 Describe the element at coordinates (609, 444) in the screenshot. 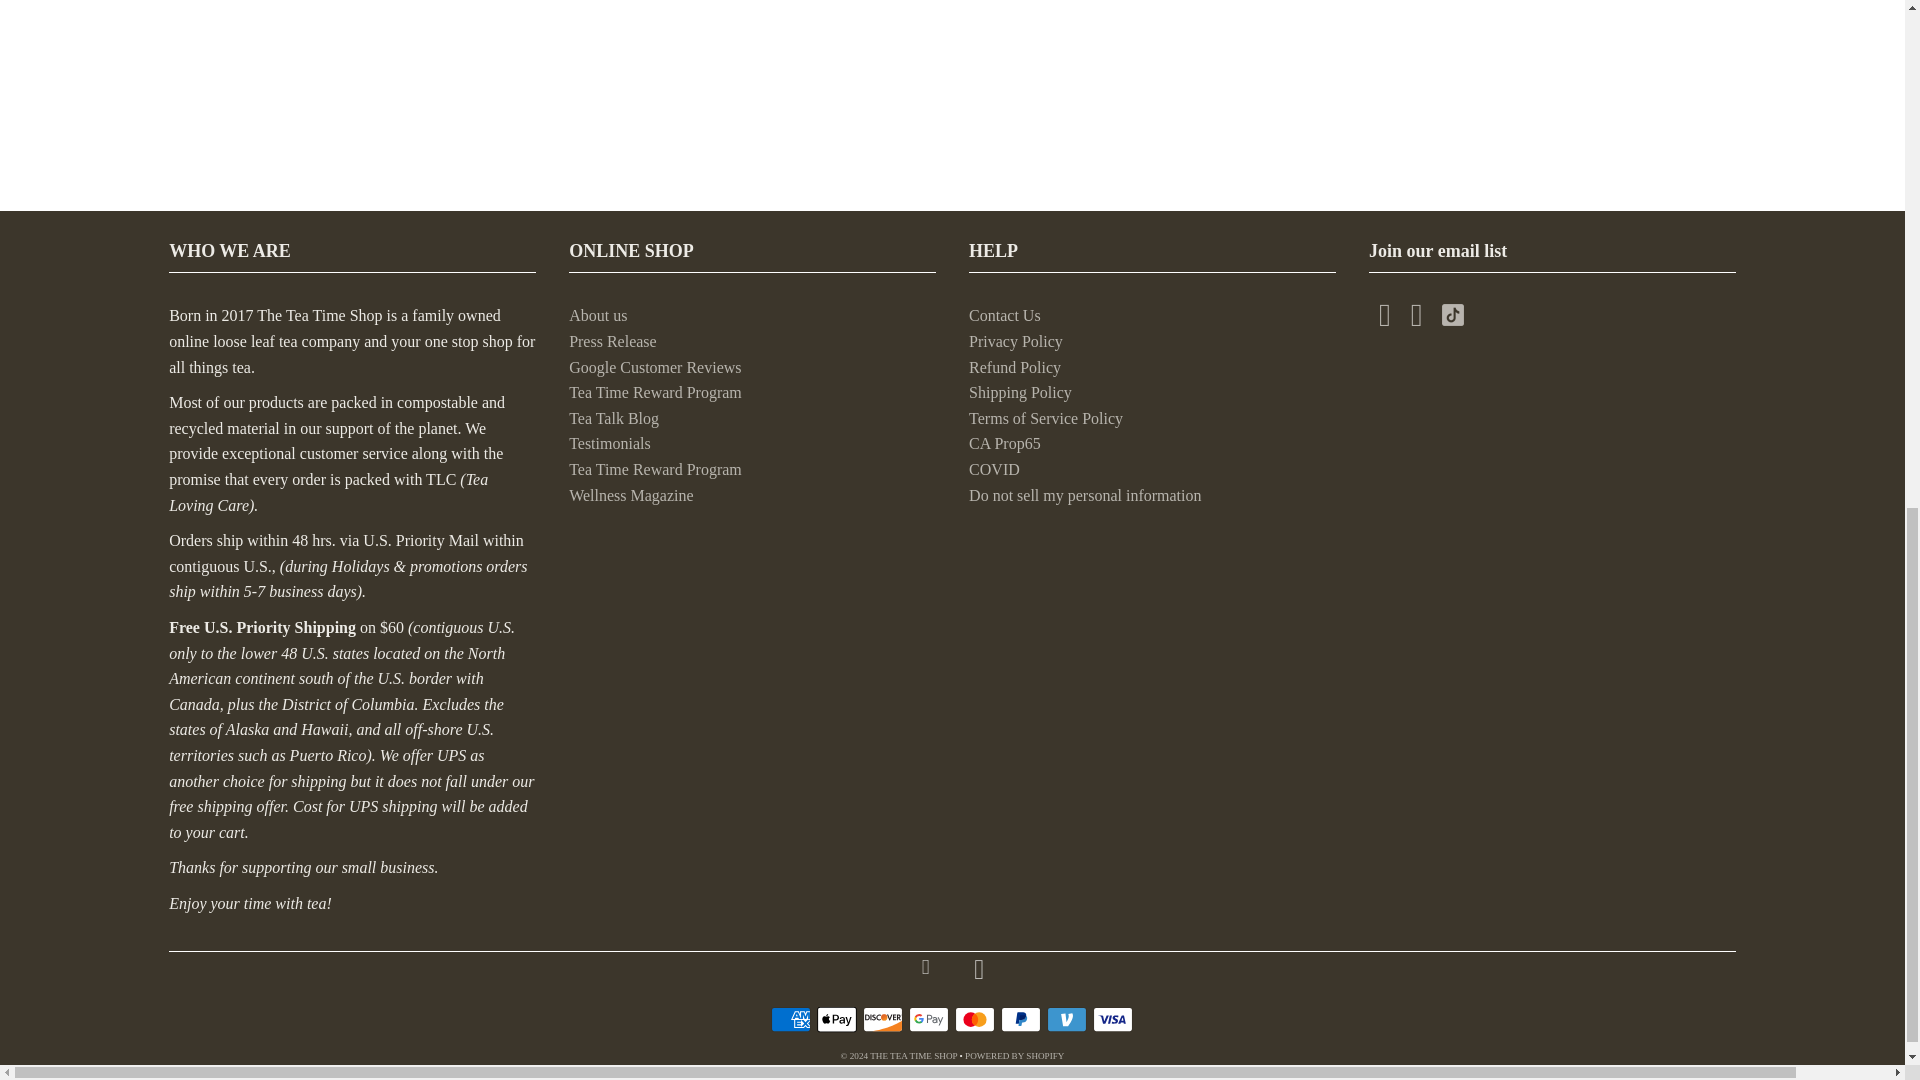

I see `Testimonials` at that location.